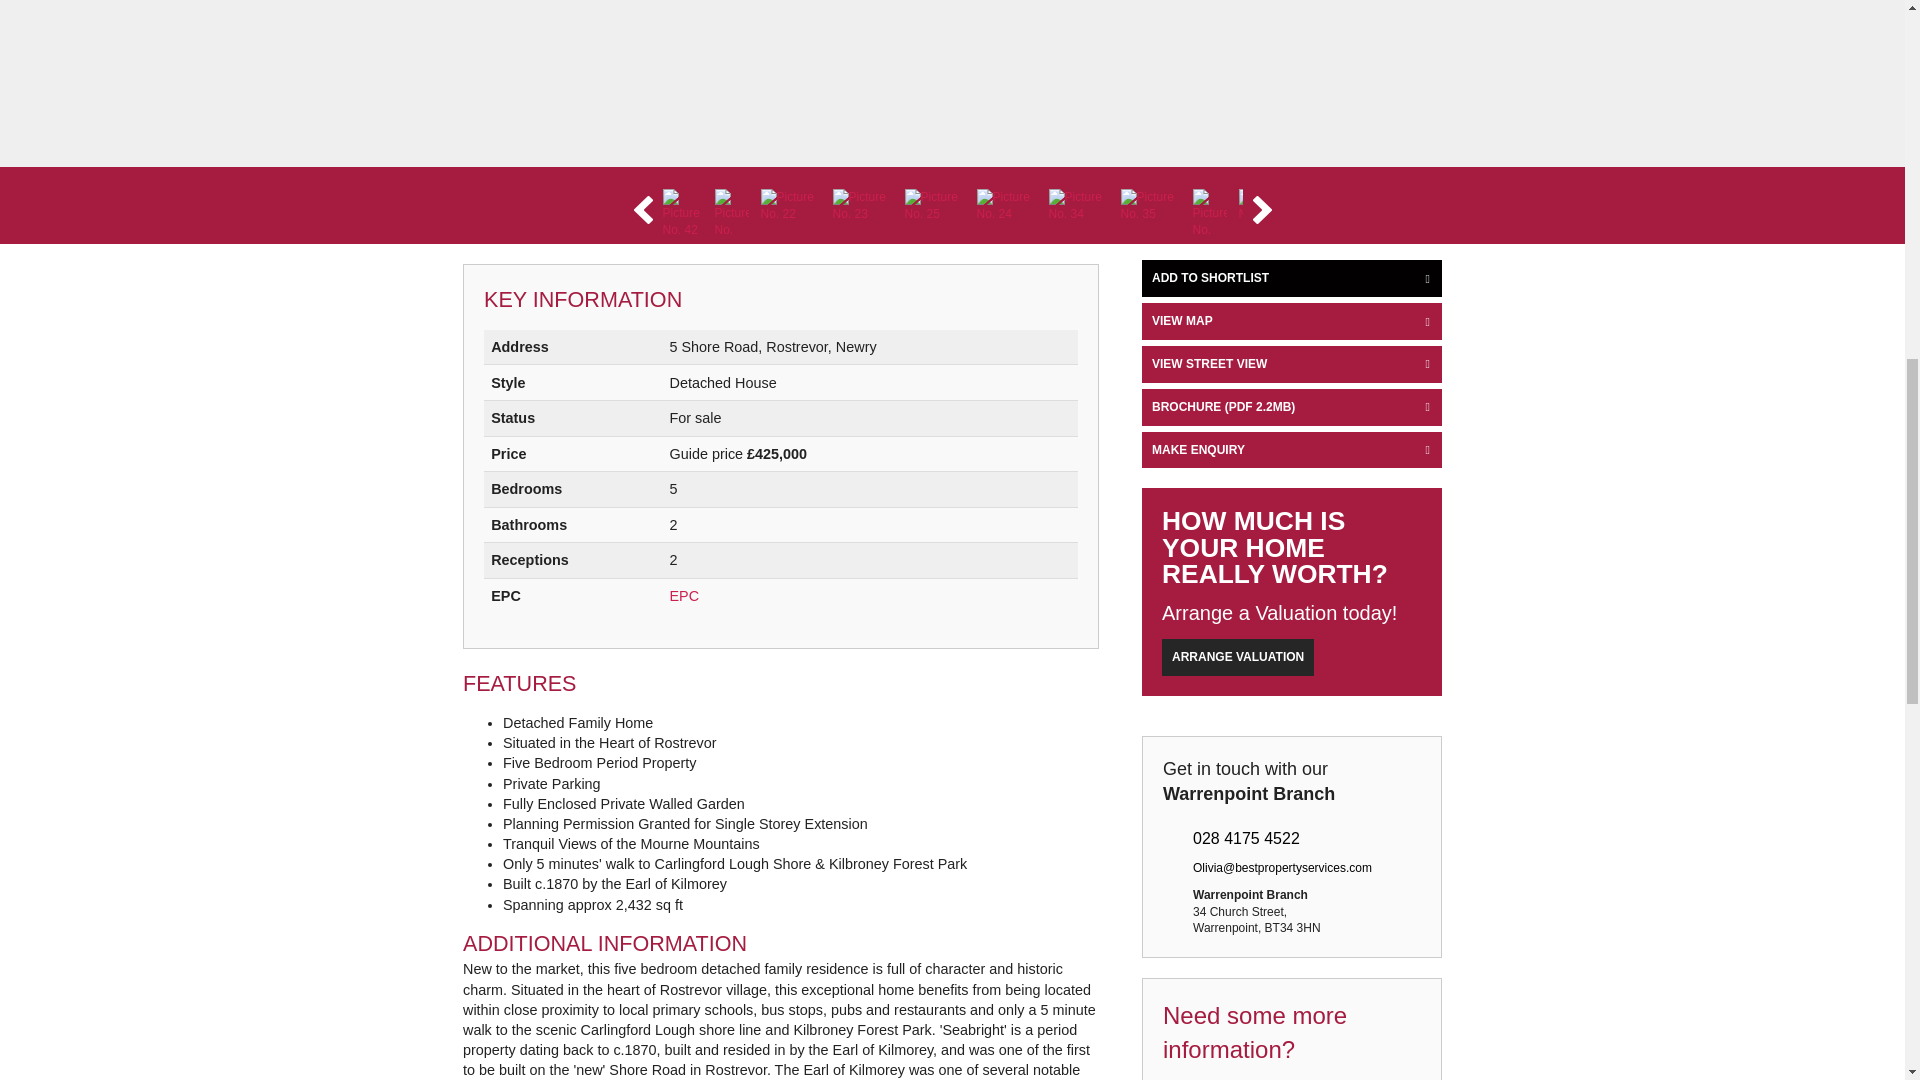 This screenshot has width=1920, height=1080. I want to click on Picture No. 24, so click(1006, 212).